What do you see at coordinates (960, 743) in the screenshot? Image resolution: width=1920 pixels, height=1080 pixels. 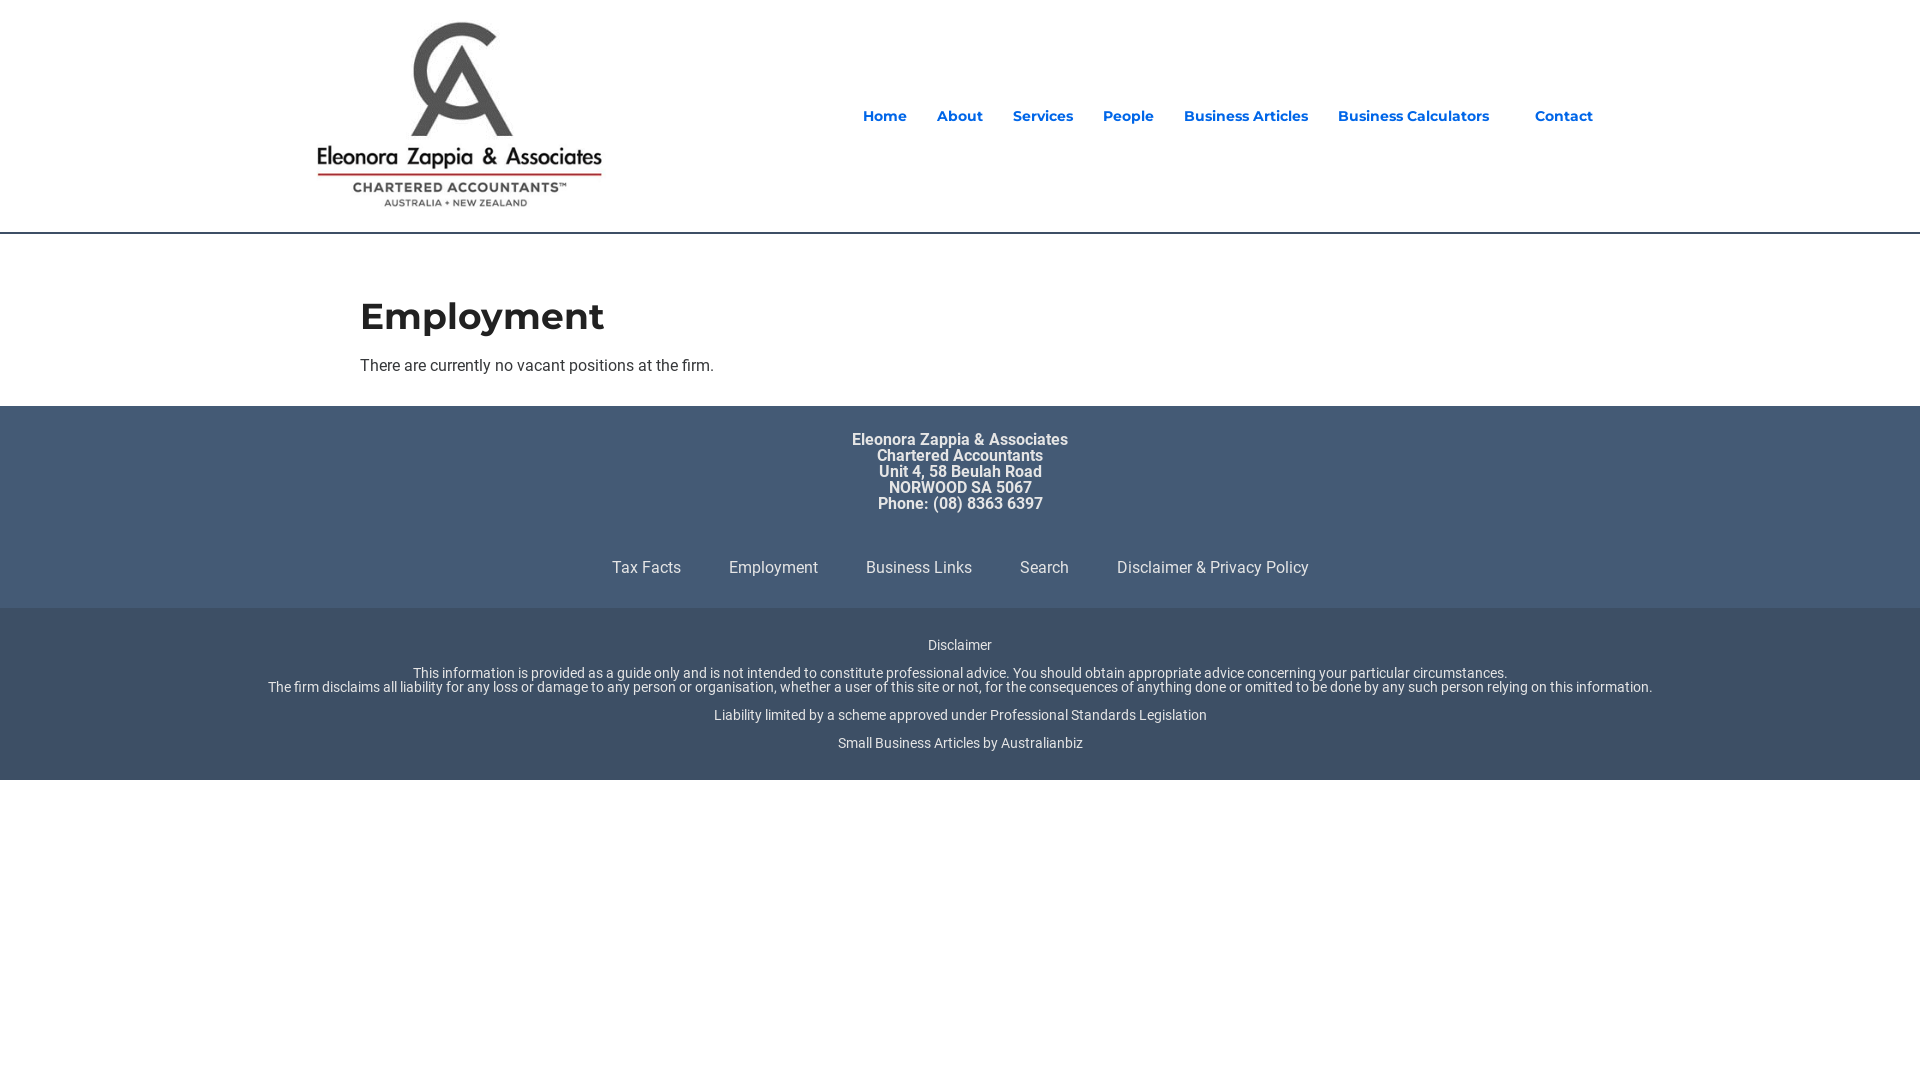 I see `Small Business Articles by Australianbiz` at bounding box center [960, 743].